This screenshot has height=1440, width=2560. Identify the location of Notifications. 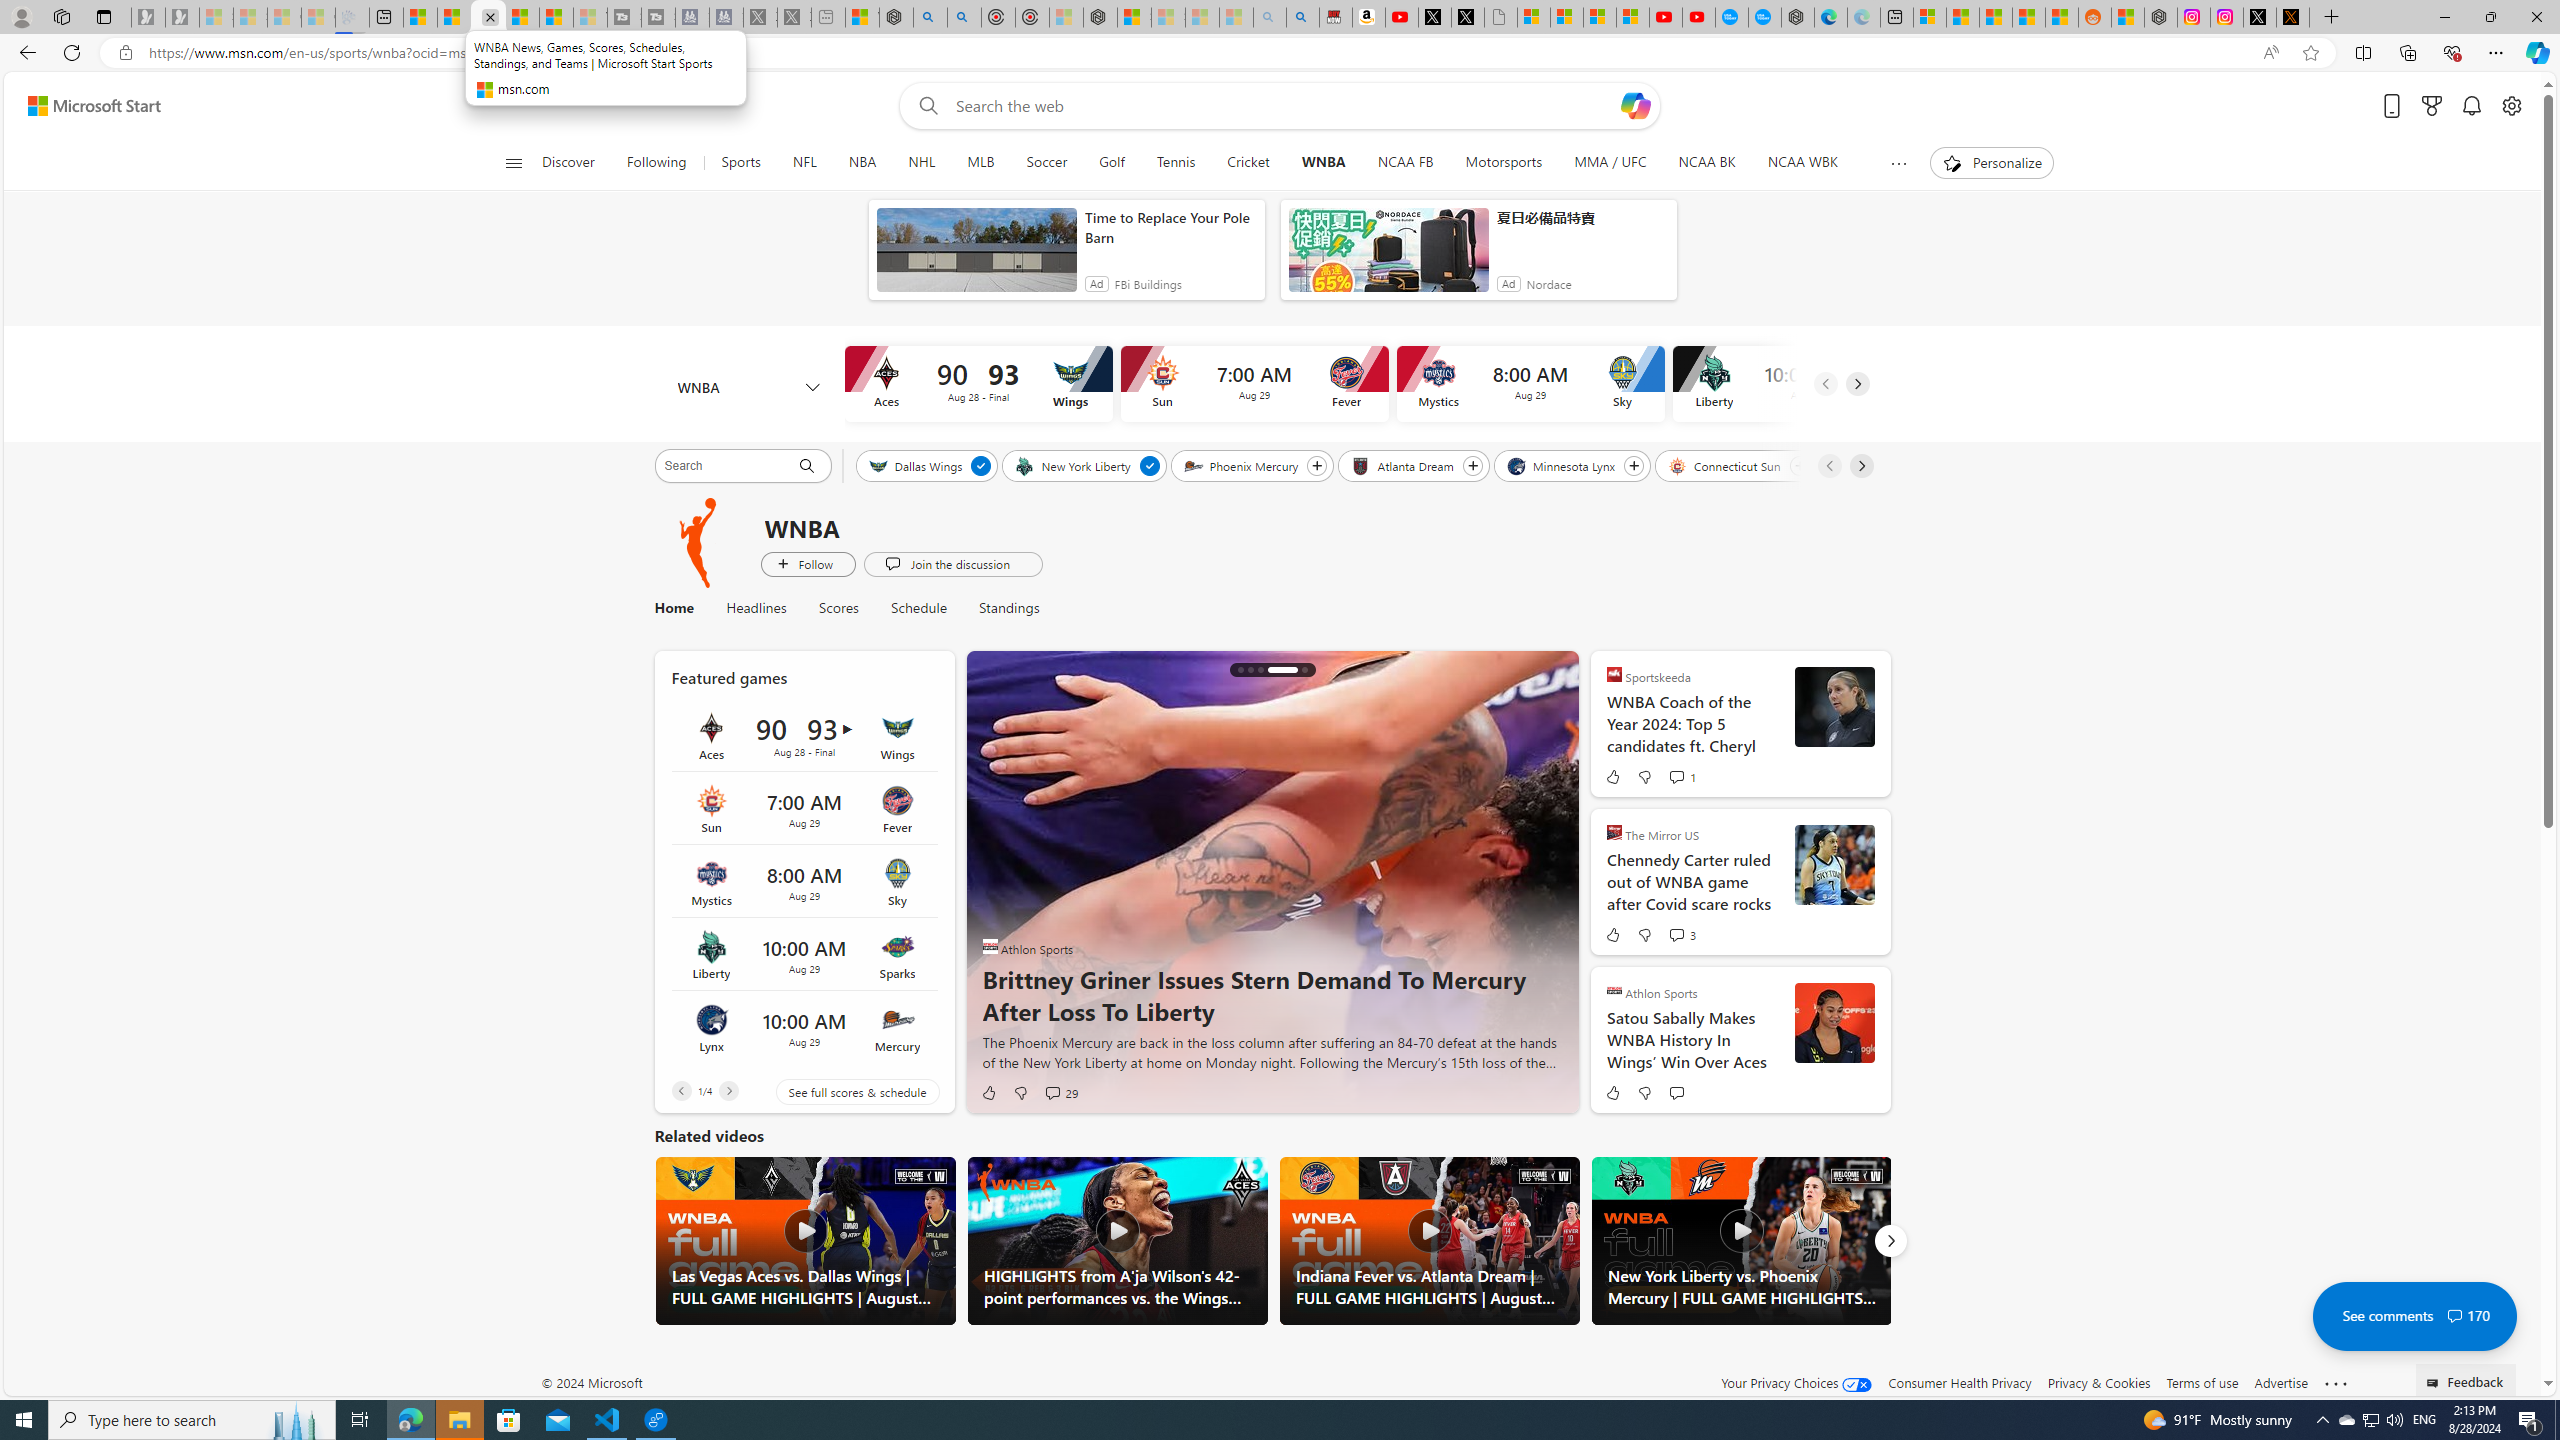
(2471, 106).